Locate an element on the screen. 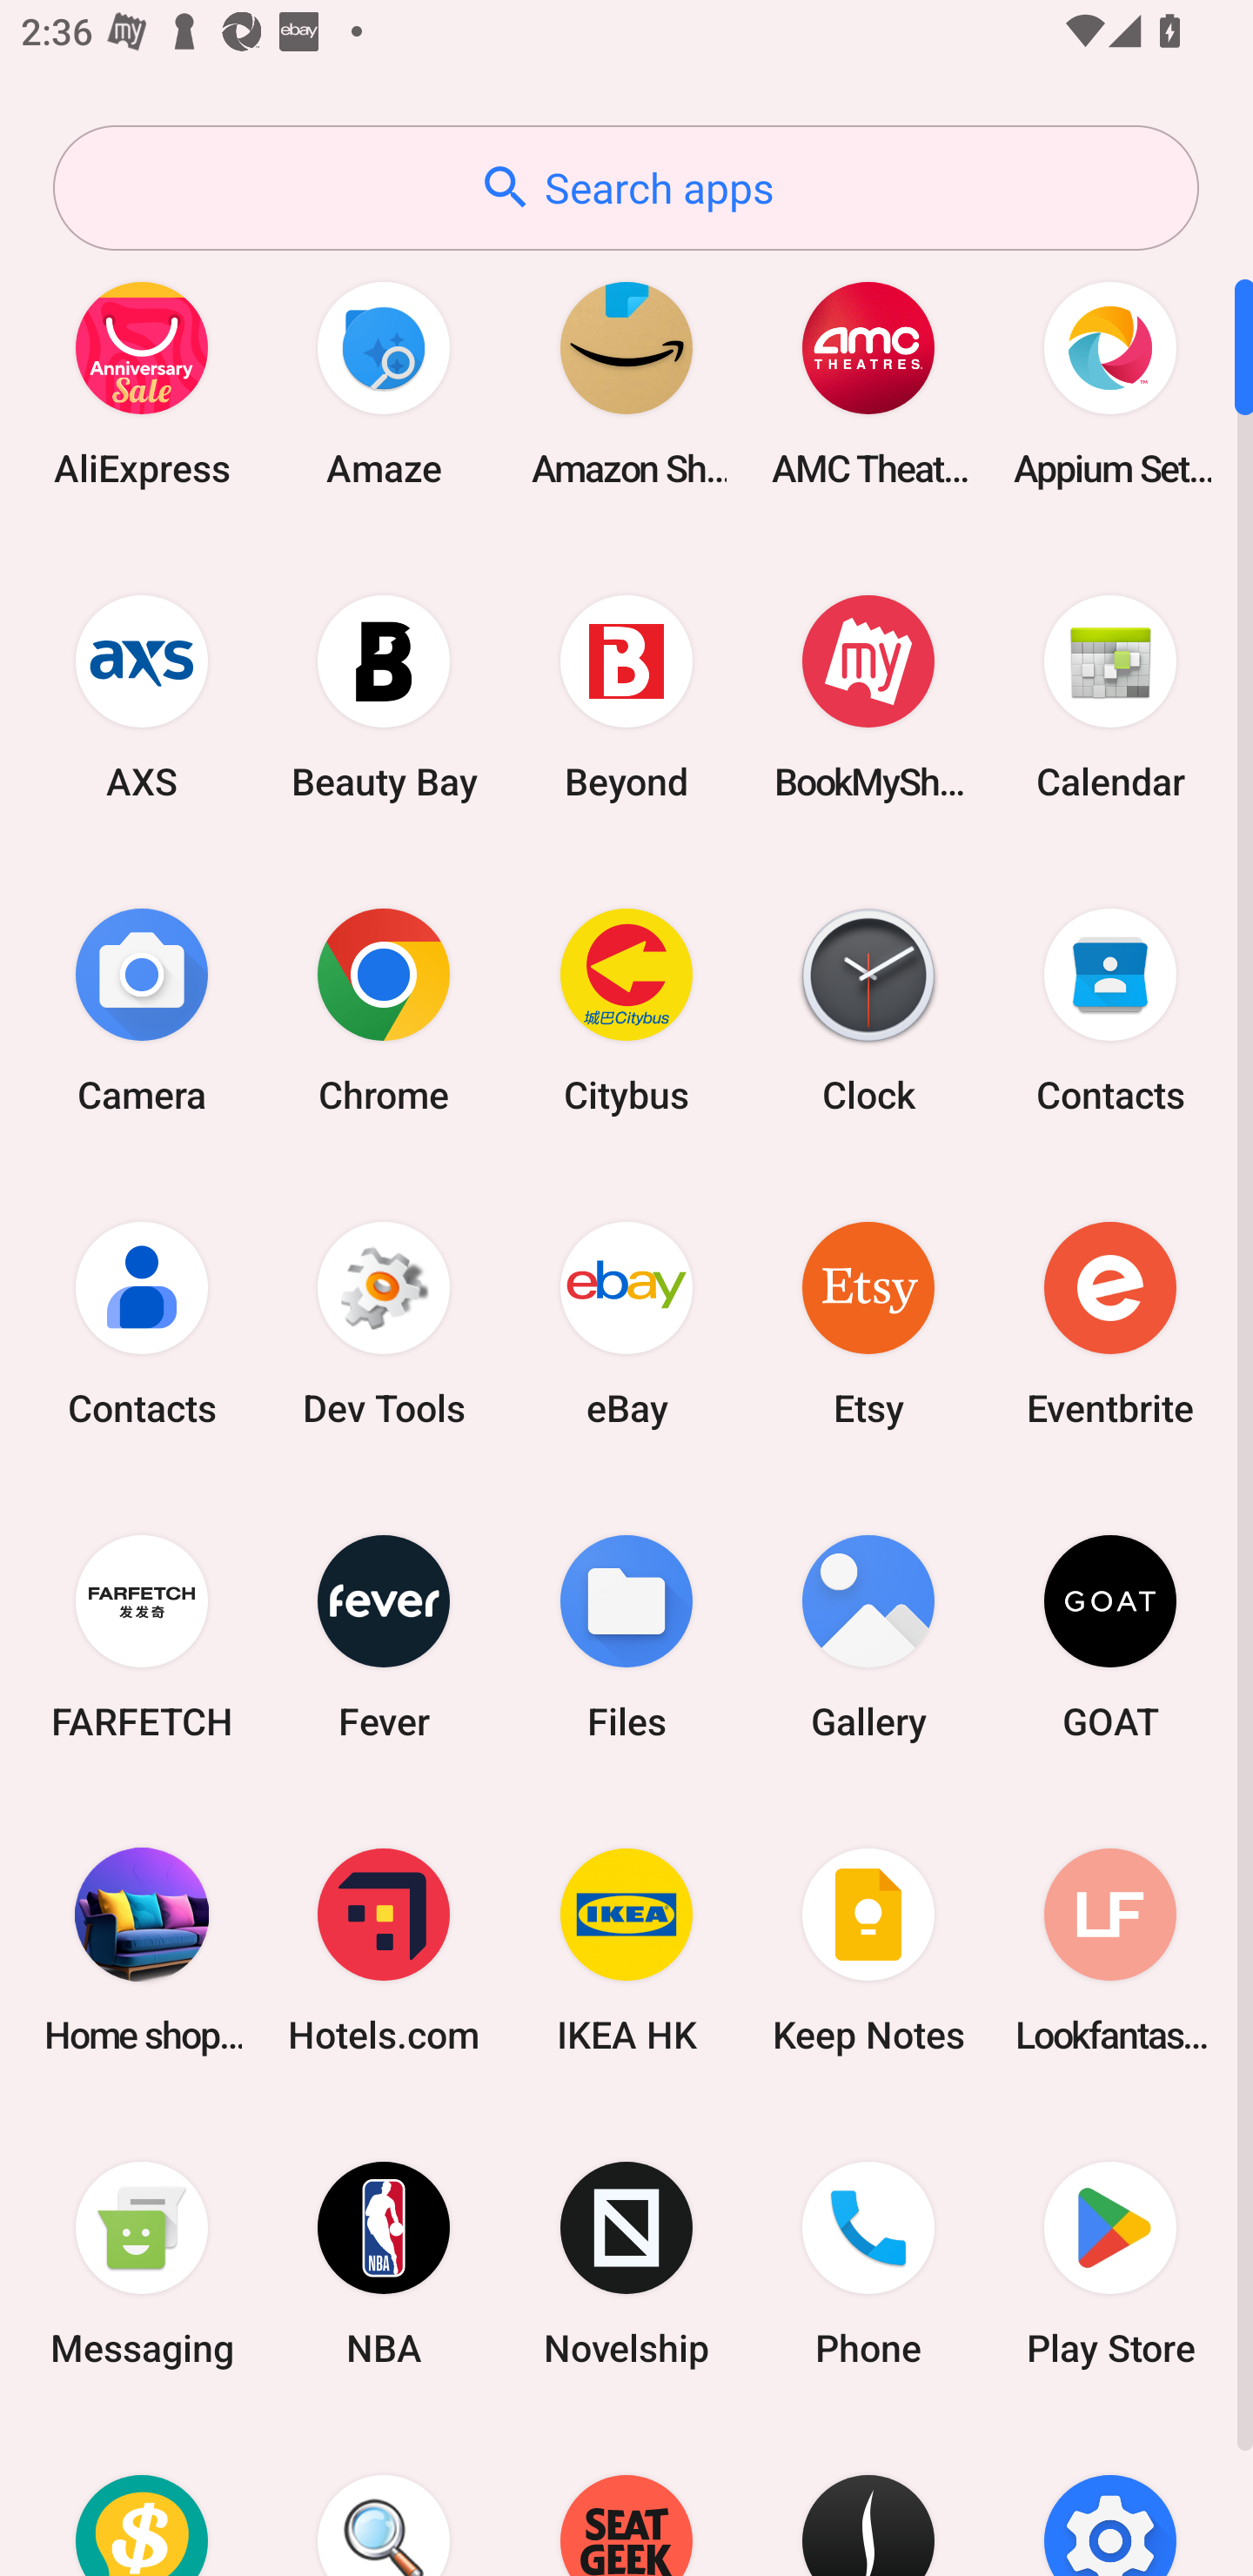    Search apps is located at coordinates (626, 188).